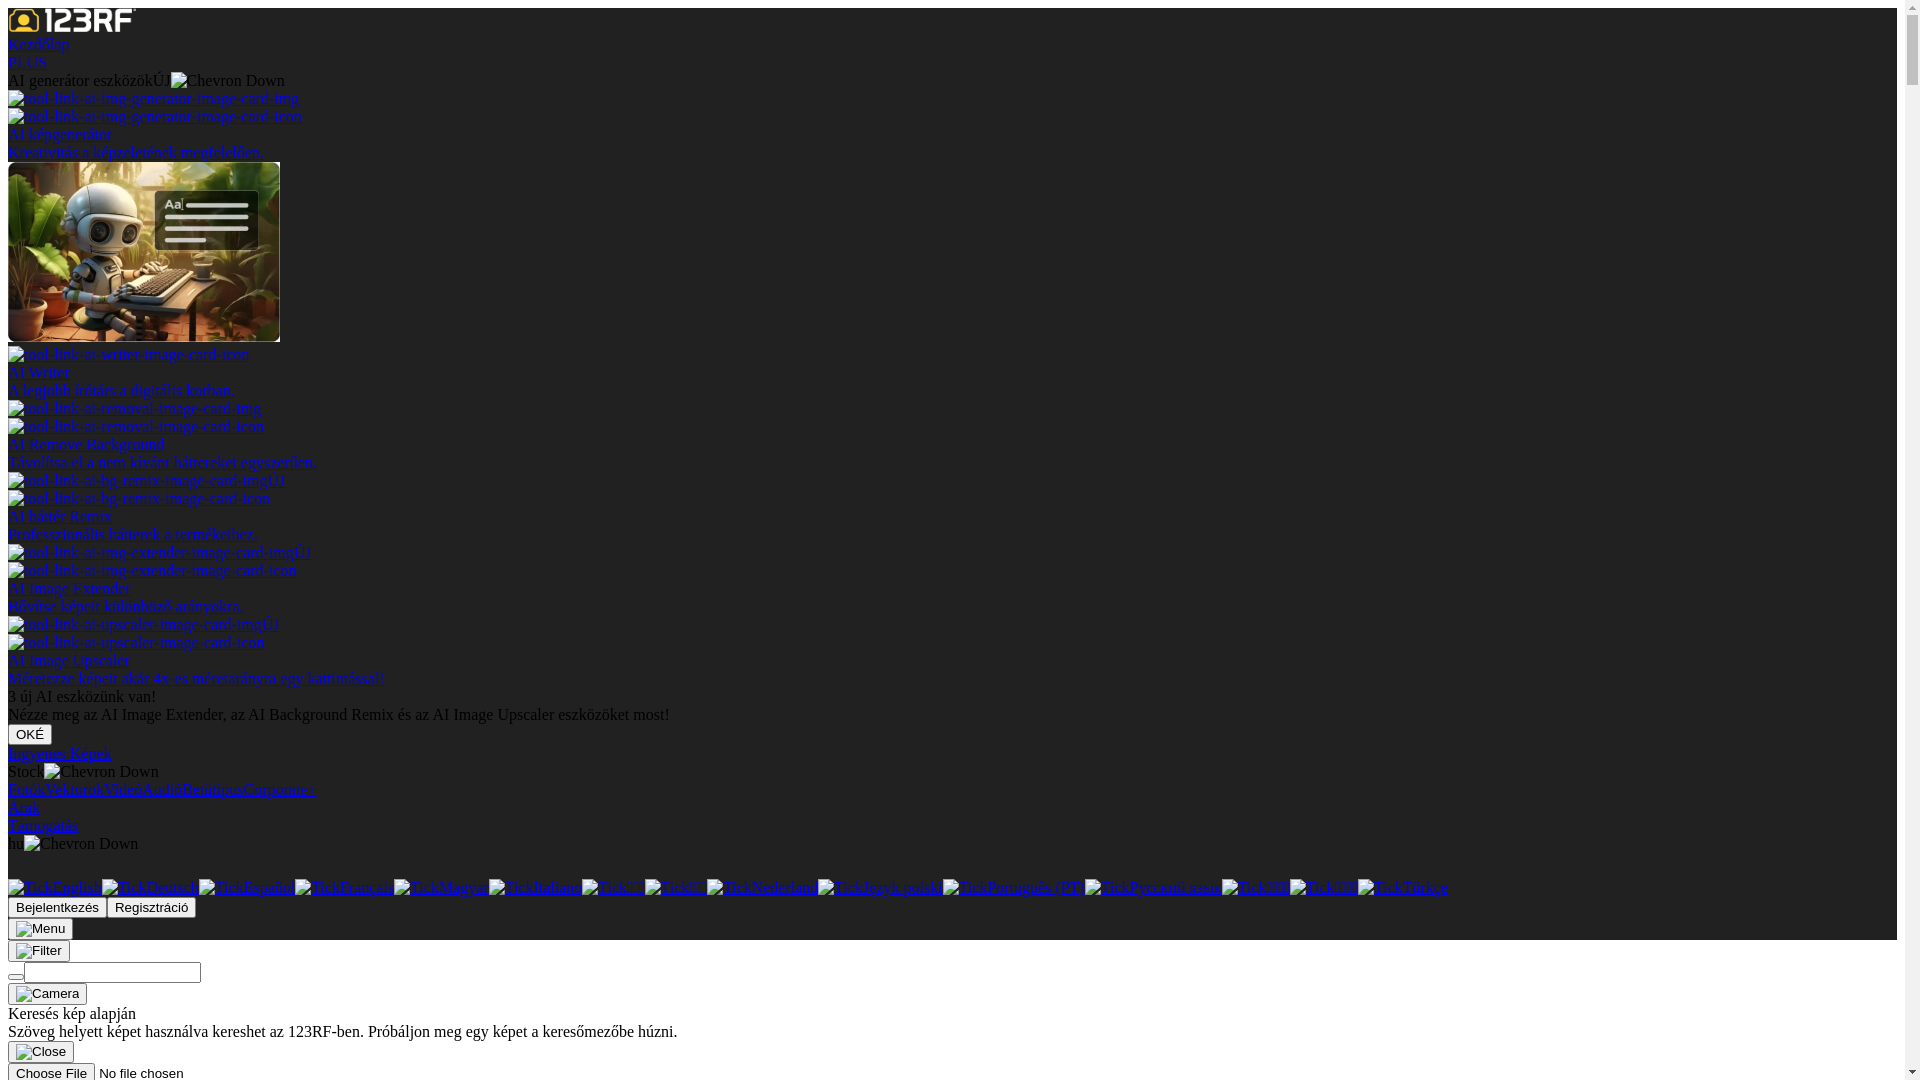 This screenshot has width=1920, height=1080. I want to click on Deutsch, so click(150, 888).